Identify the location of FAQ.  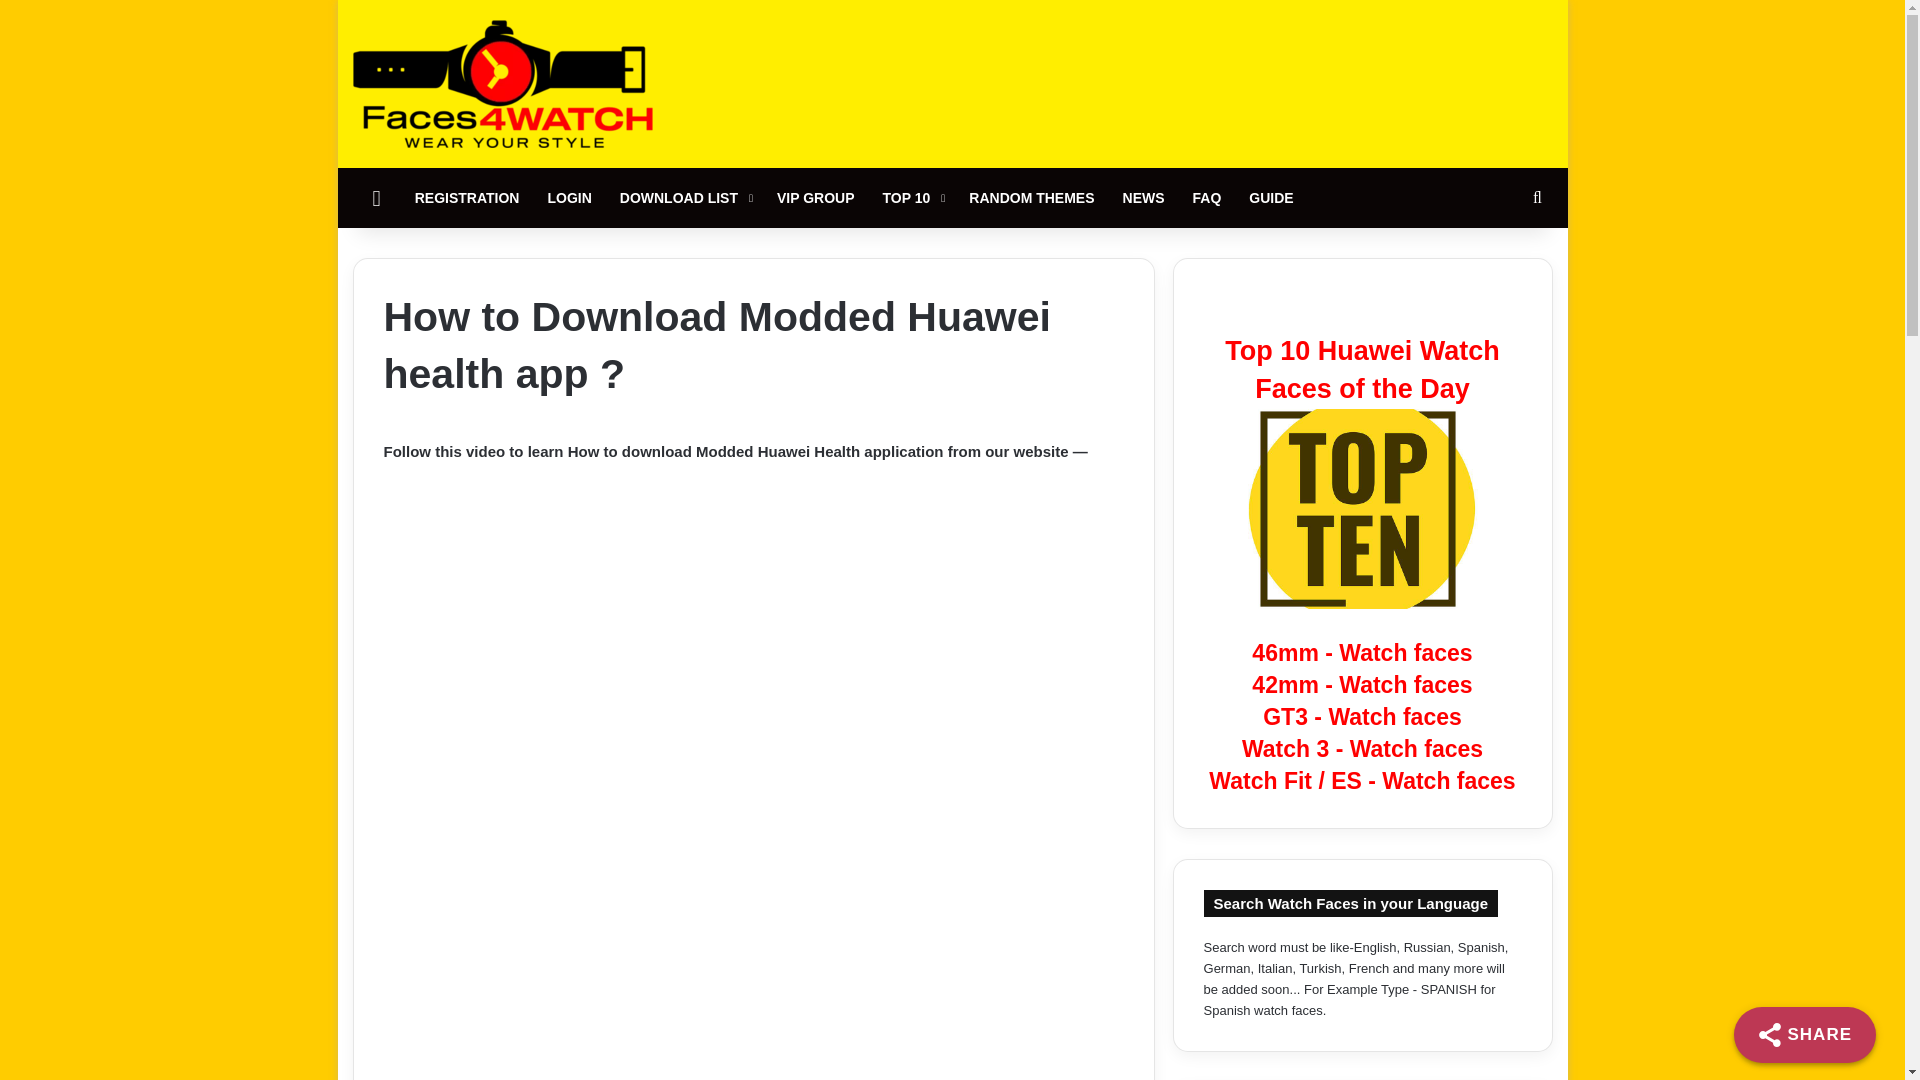
(1207, 198).